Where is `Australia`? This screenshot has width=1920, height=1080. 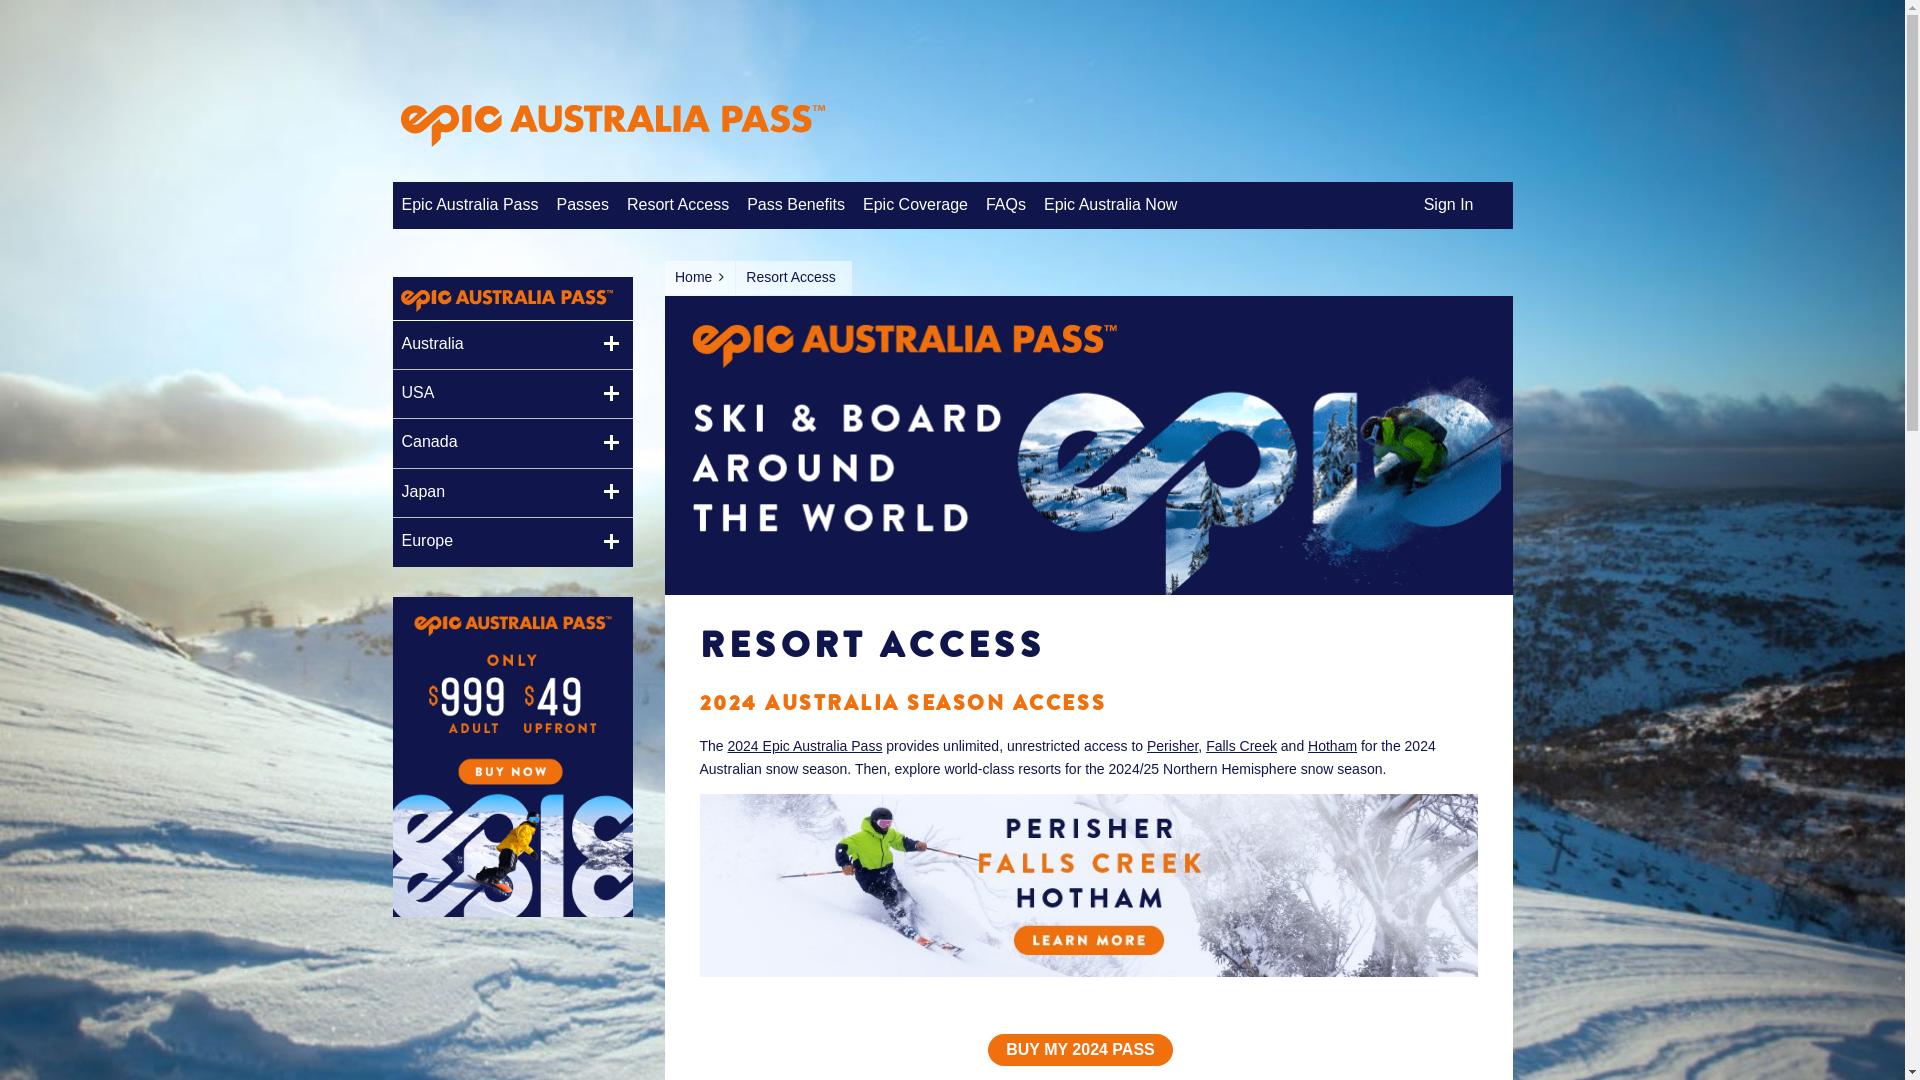
Australia is located at coordinates (512, 344).